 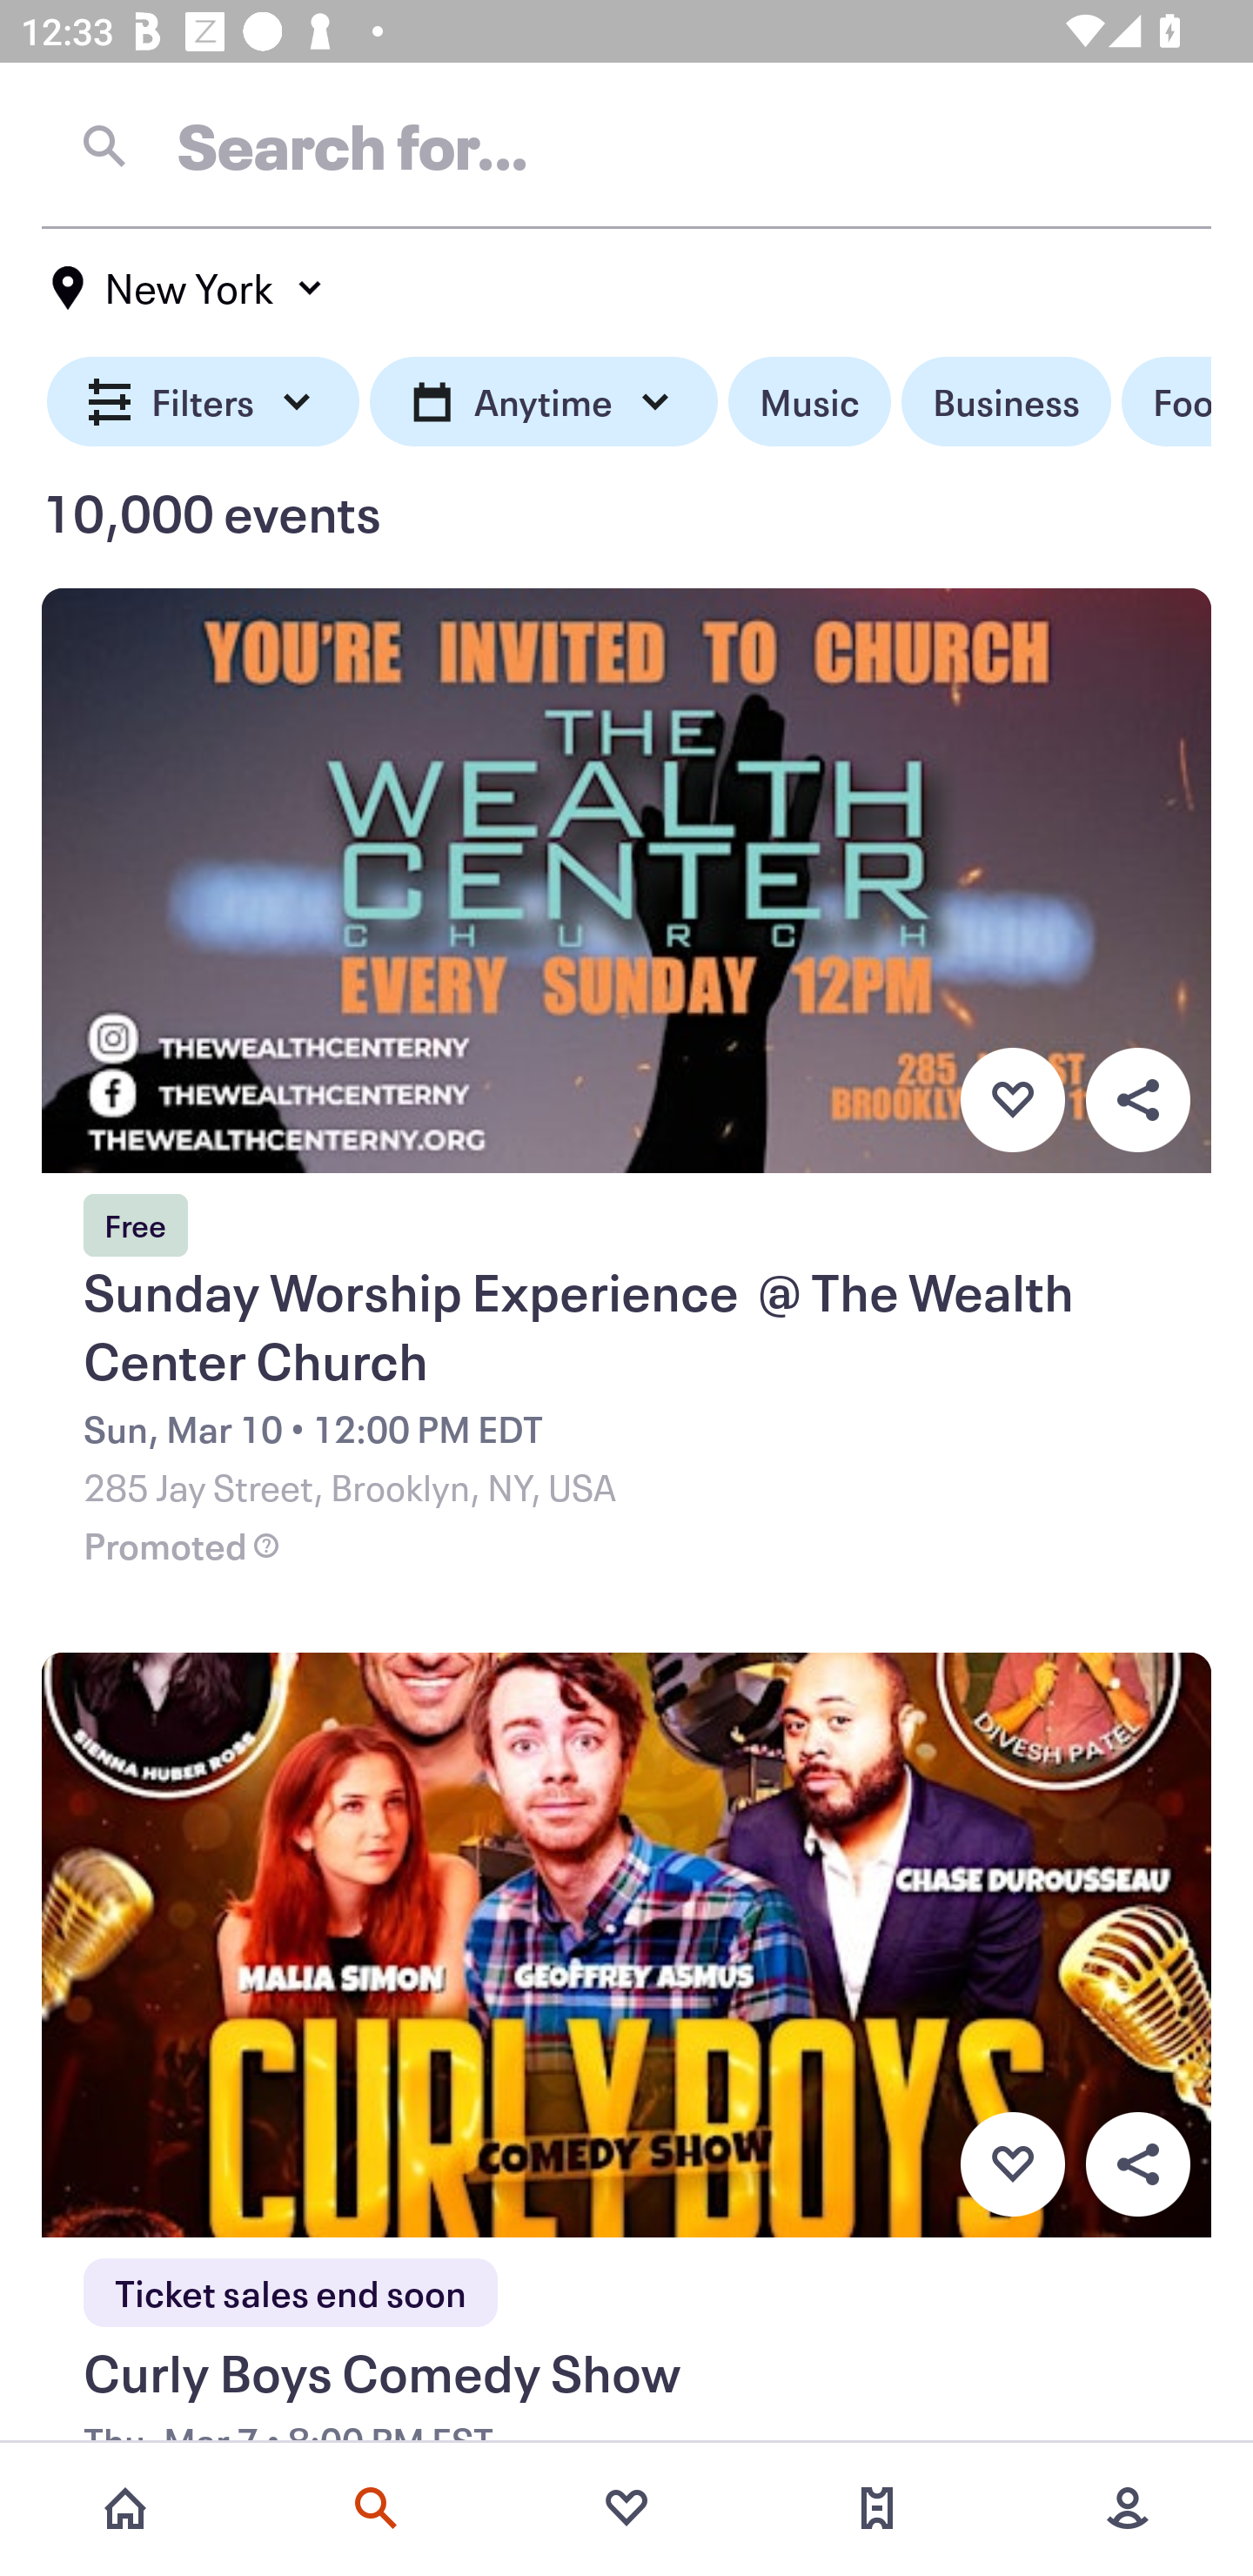 I want to click on Favorite button, so click(x=1012, y=2165).